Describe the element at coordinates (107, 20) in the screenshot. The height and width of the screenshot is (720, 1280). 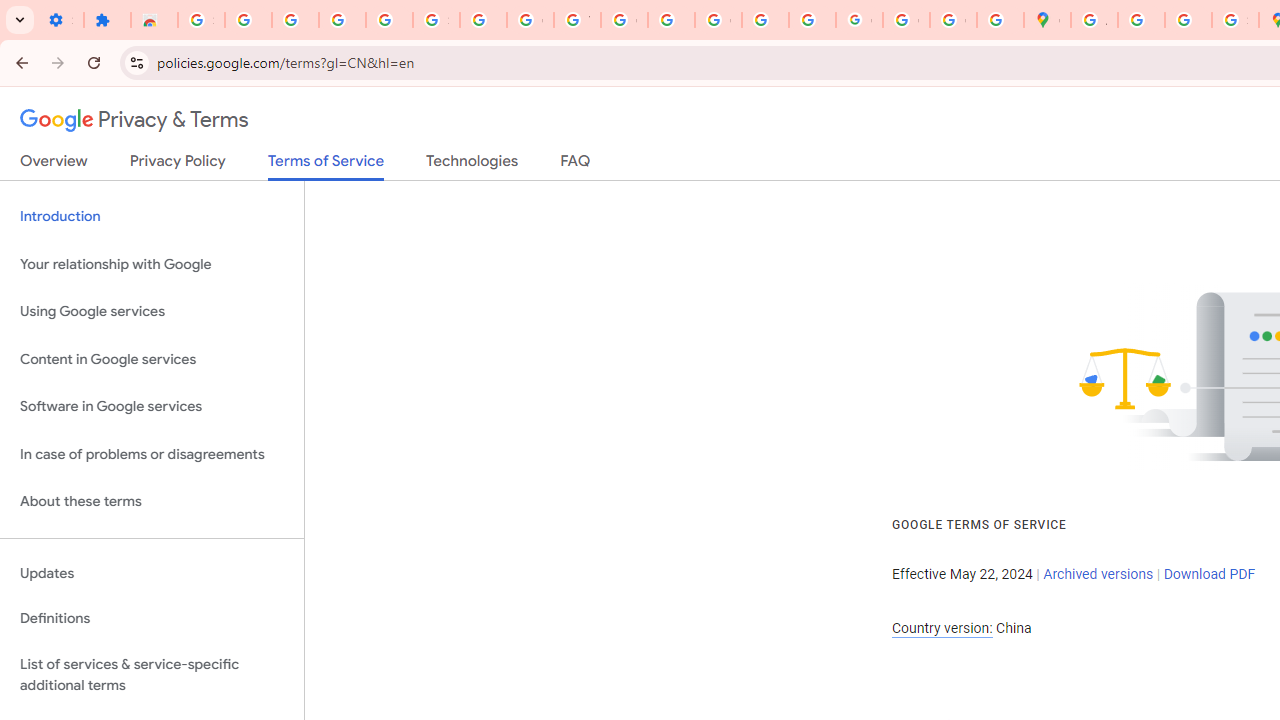
I see `Extensions` at that location.